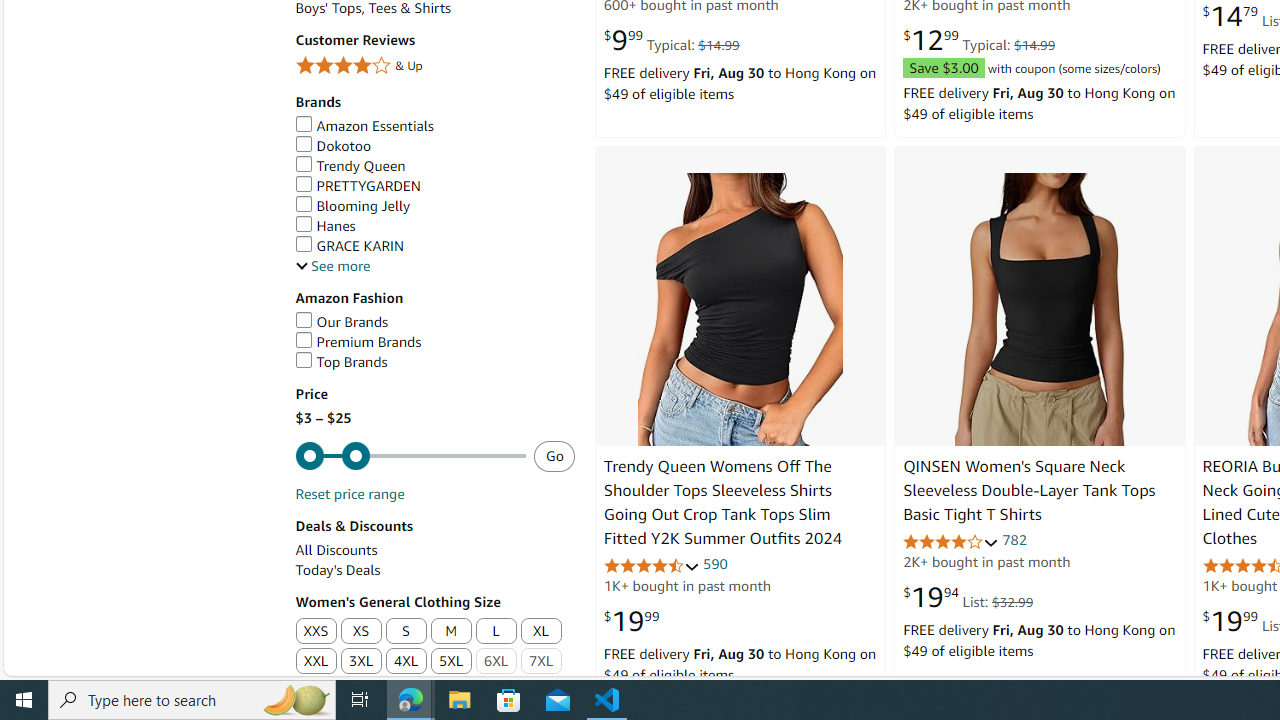  Describe the element at coordinates (434, 186) in the screenshot. I see `PRETTYGARDEN` at that location.